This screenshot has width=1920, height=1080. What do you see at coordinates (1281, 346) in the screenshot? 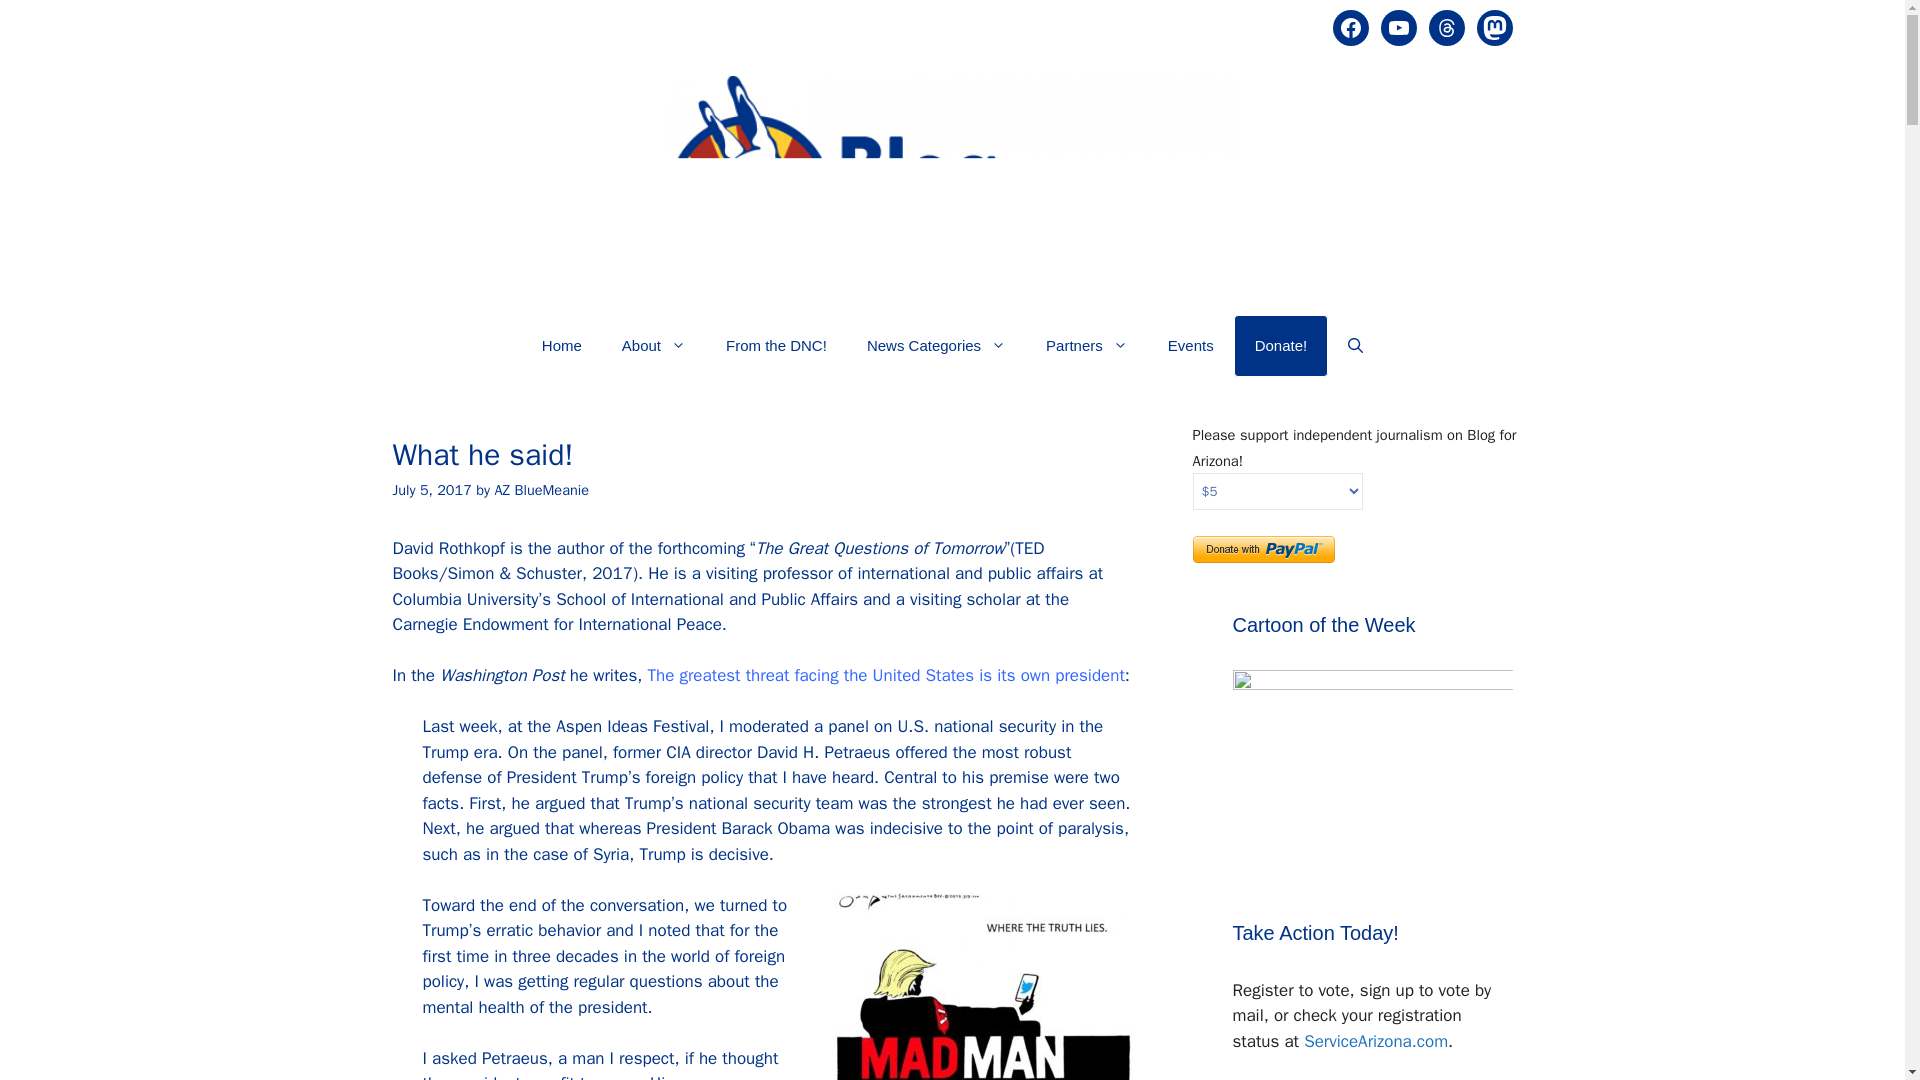
I see `Donate!` at bounding box center [1281, 346].